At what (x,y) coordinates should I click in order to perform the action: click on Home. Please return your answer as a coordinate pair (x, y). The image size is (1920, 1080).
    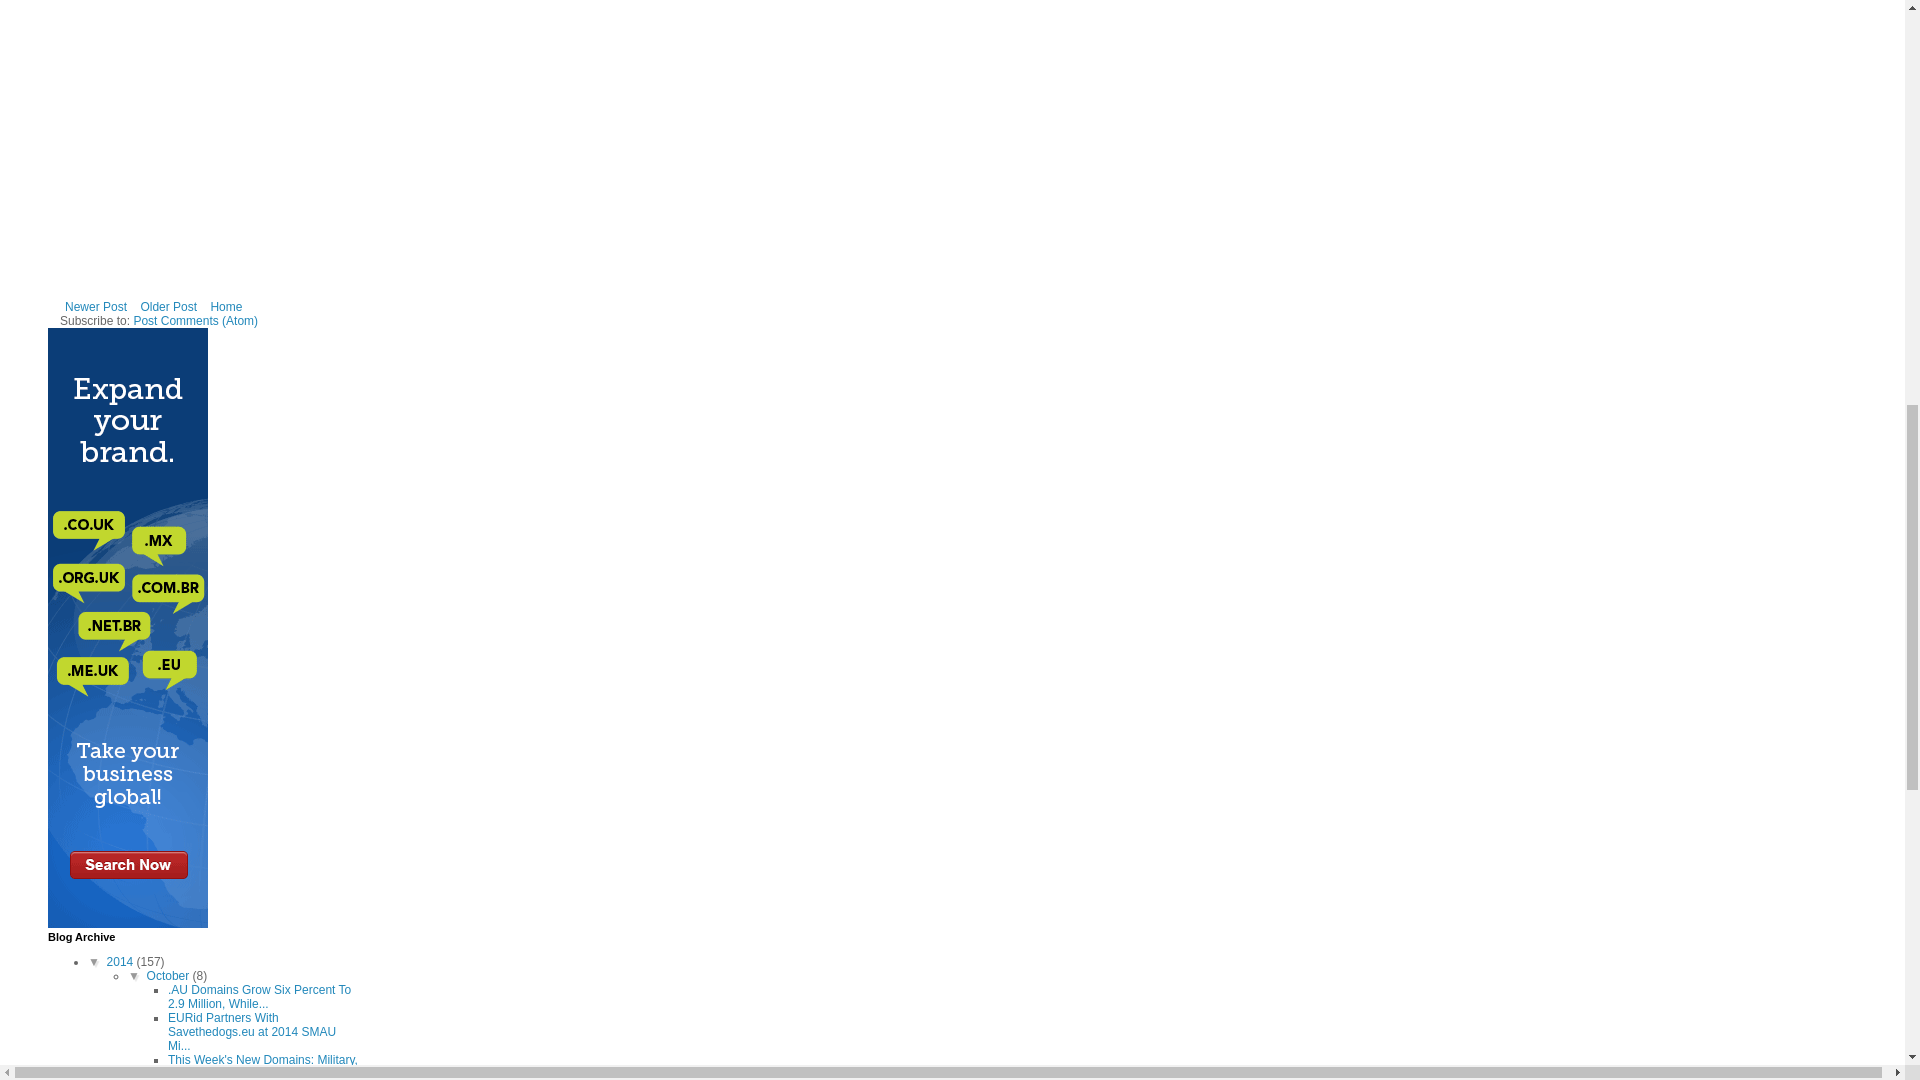
    Looking at the image, I should click on (226, 306).